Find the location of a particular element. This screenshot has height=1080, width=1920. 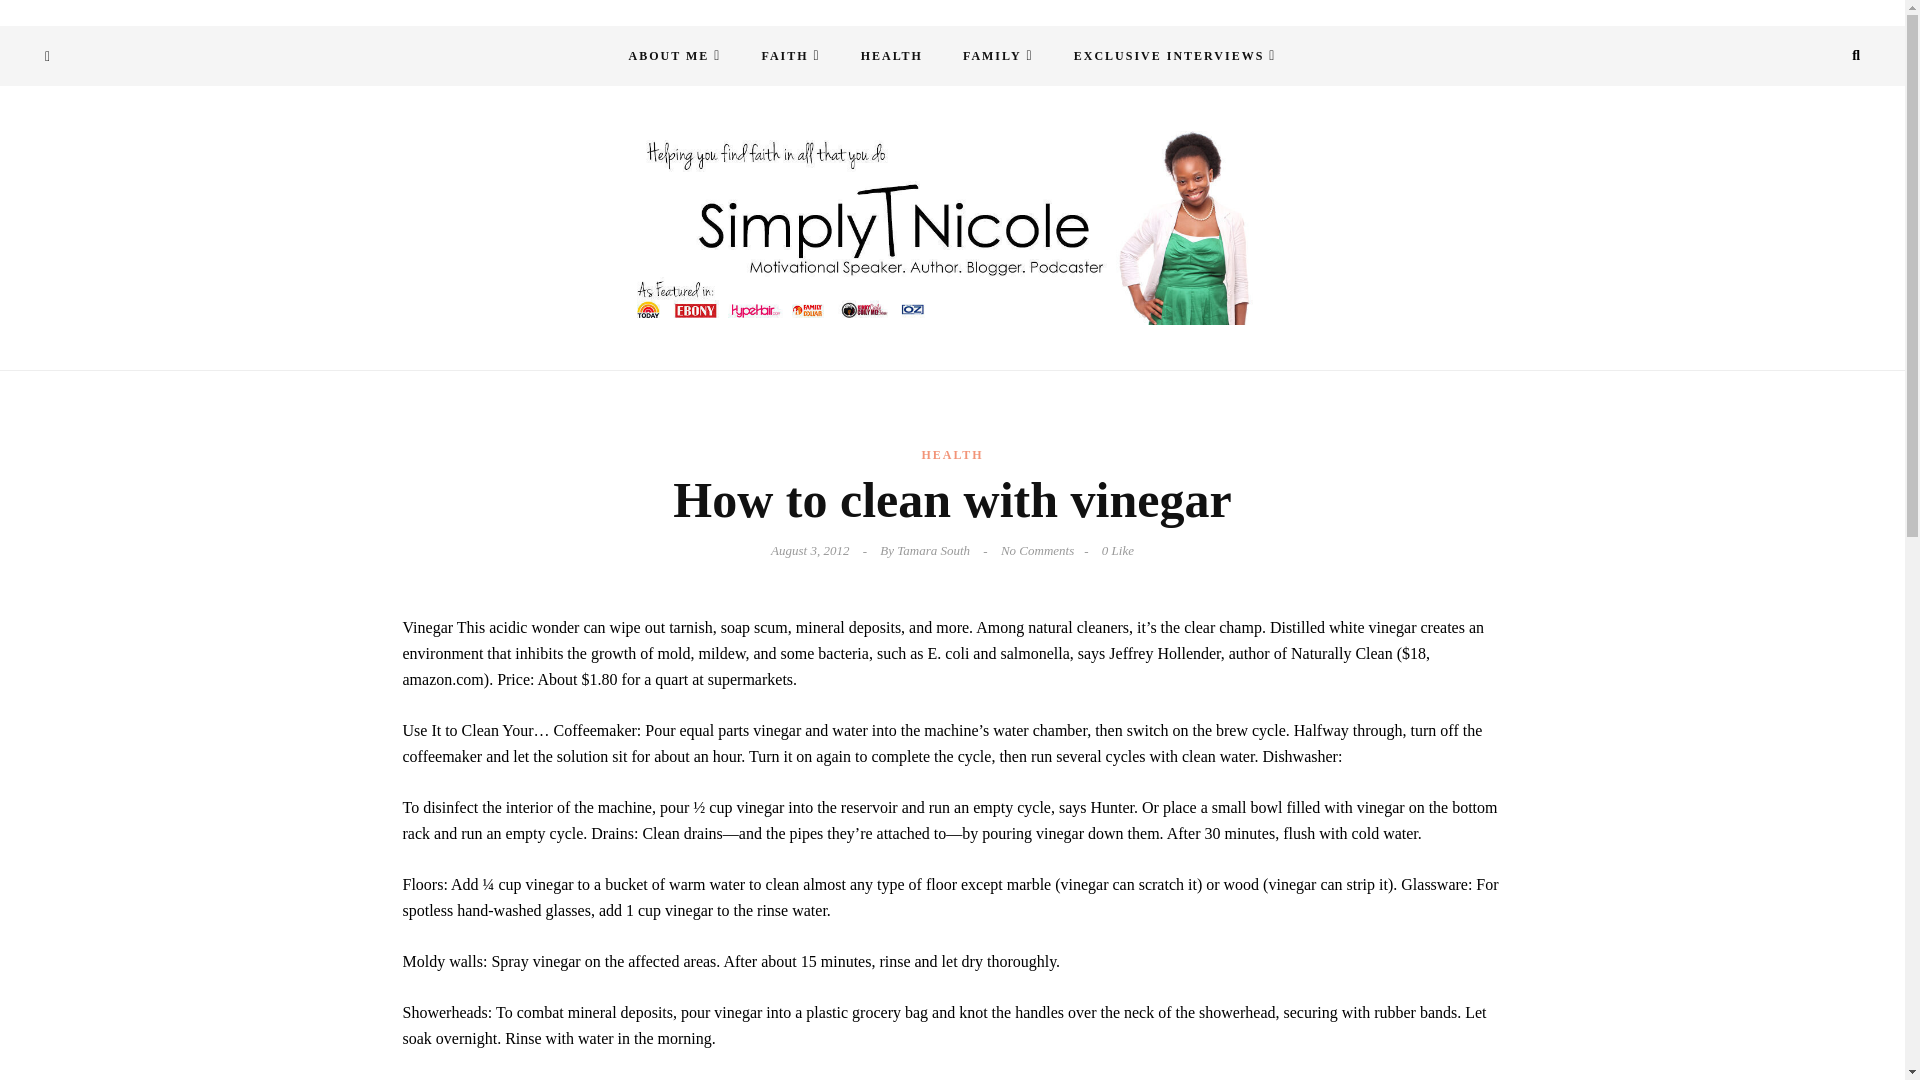

EXCLUSIVE INTERVIEWS is located at coordinates (1175, 56).